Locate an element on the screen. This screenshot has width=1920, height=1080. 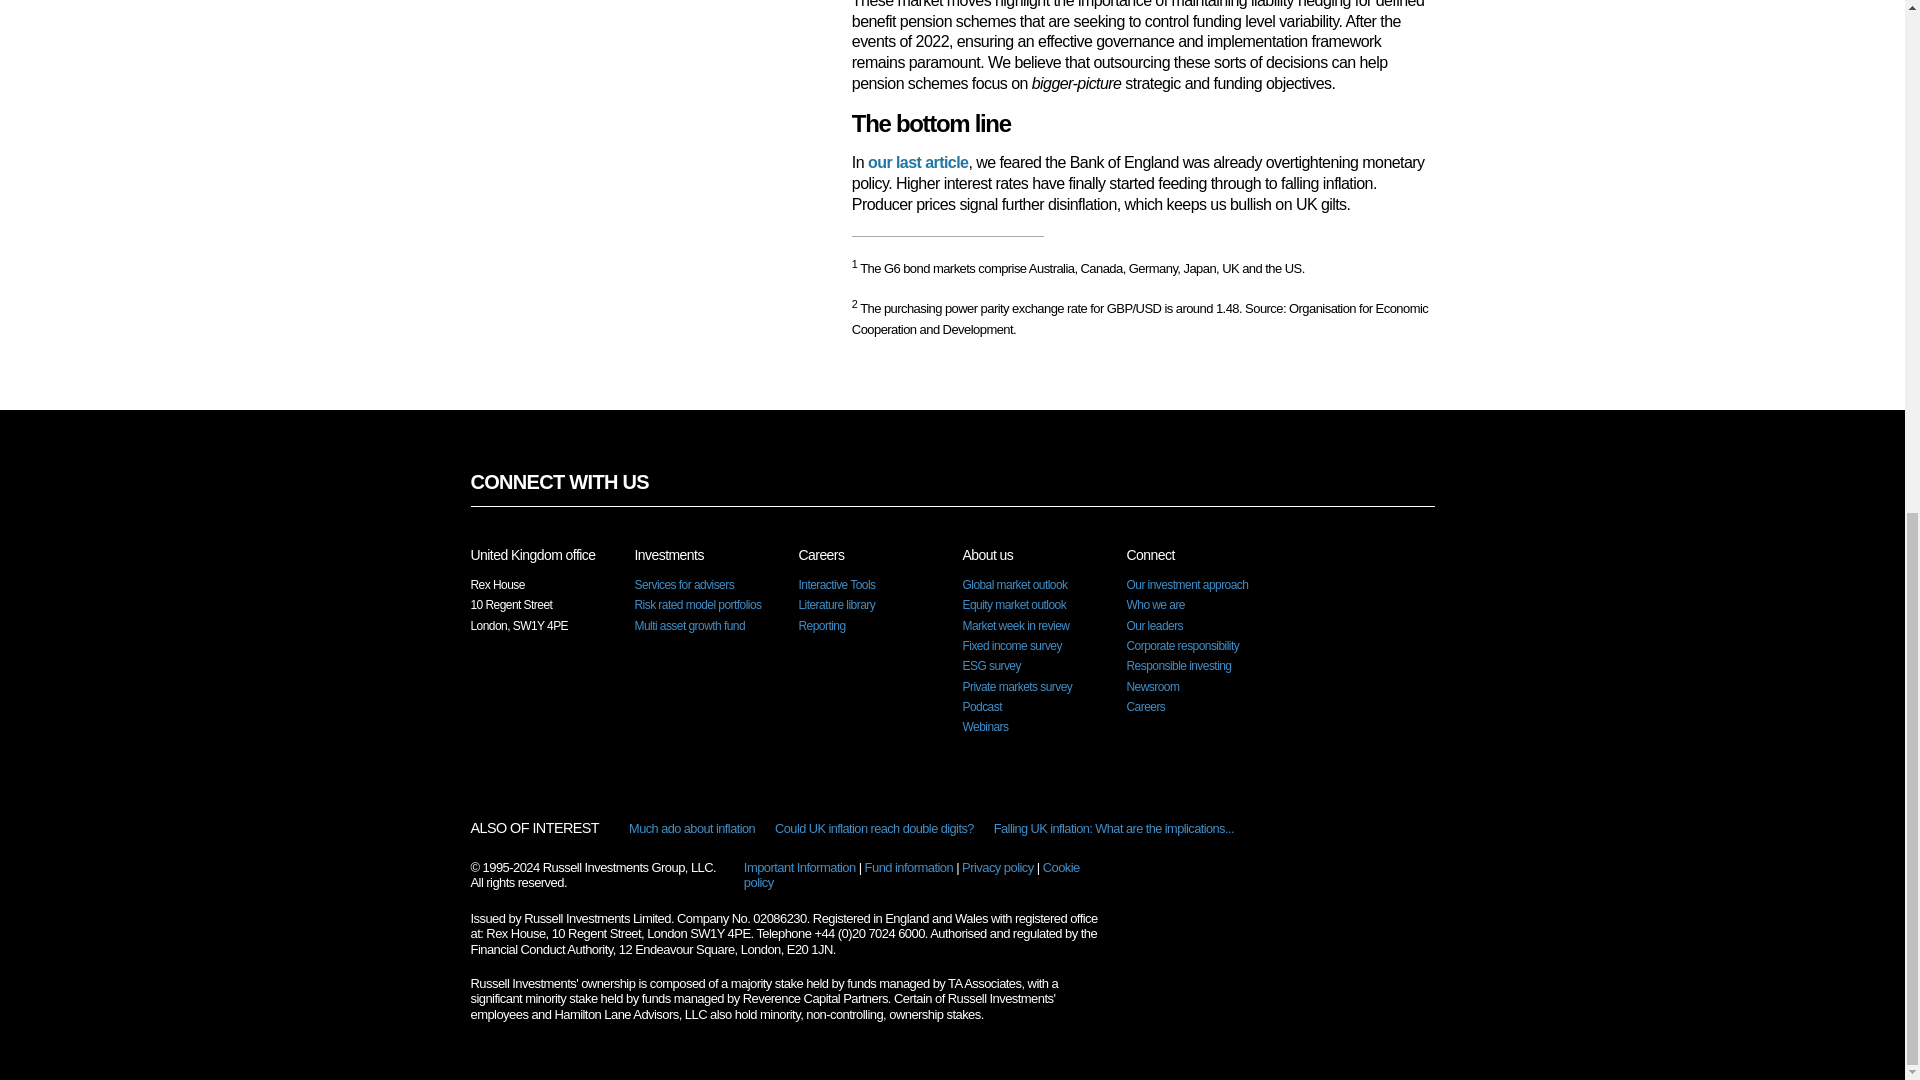
Services for advisers is located at coordinates (683, 584).